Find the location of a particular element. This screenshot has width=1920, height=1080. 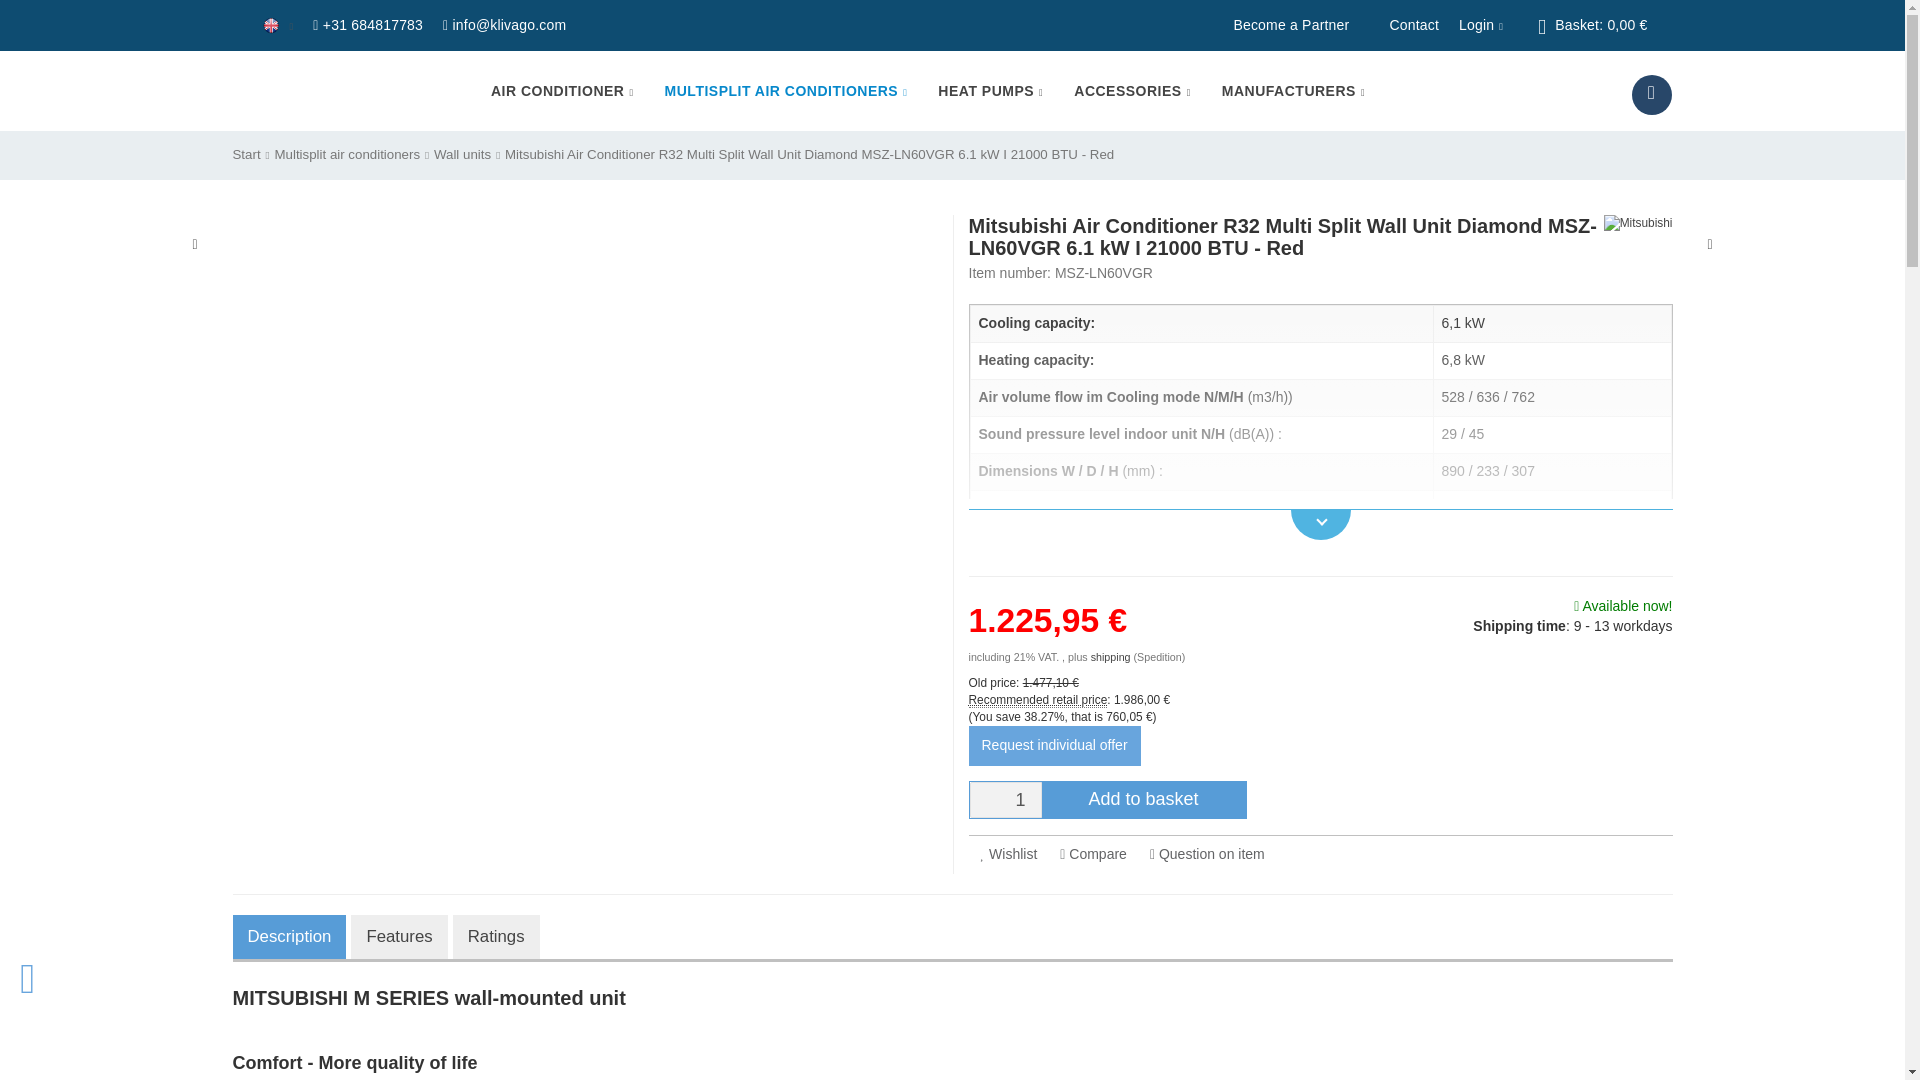

Please choose a language is located at coordinates (277, 26).